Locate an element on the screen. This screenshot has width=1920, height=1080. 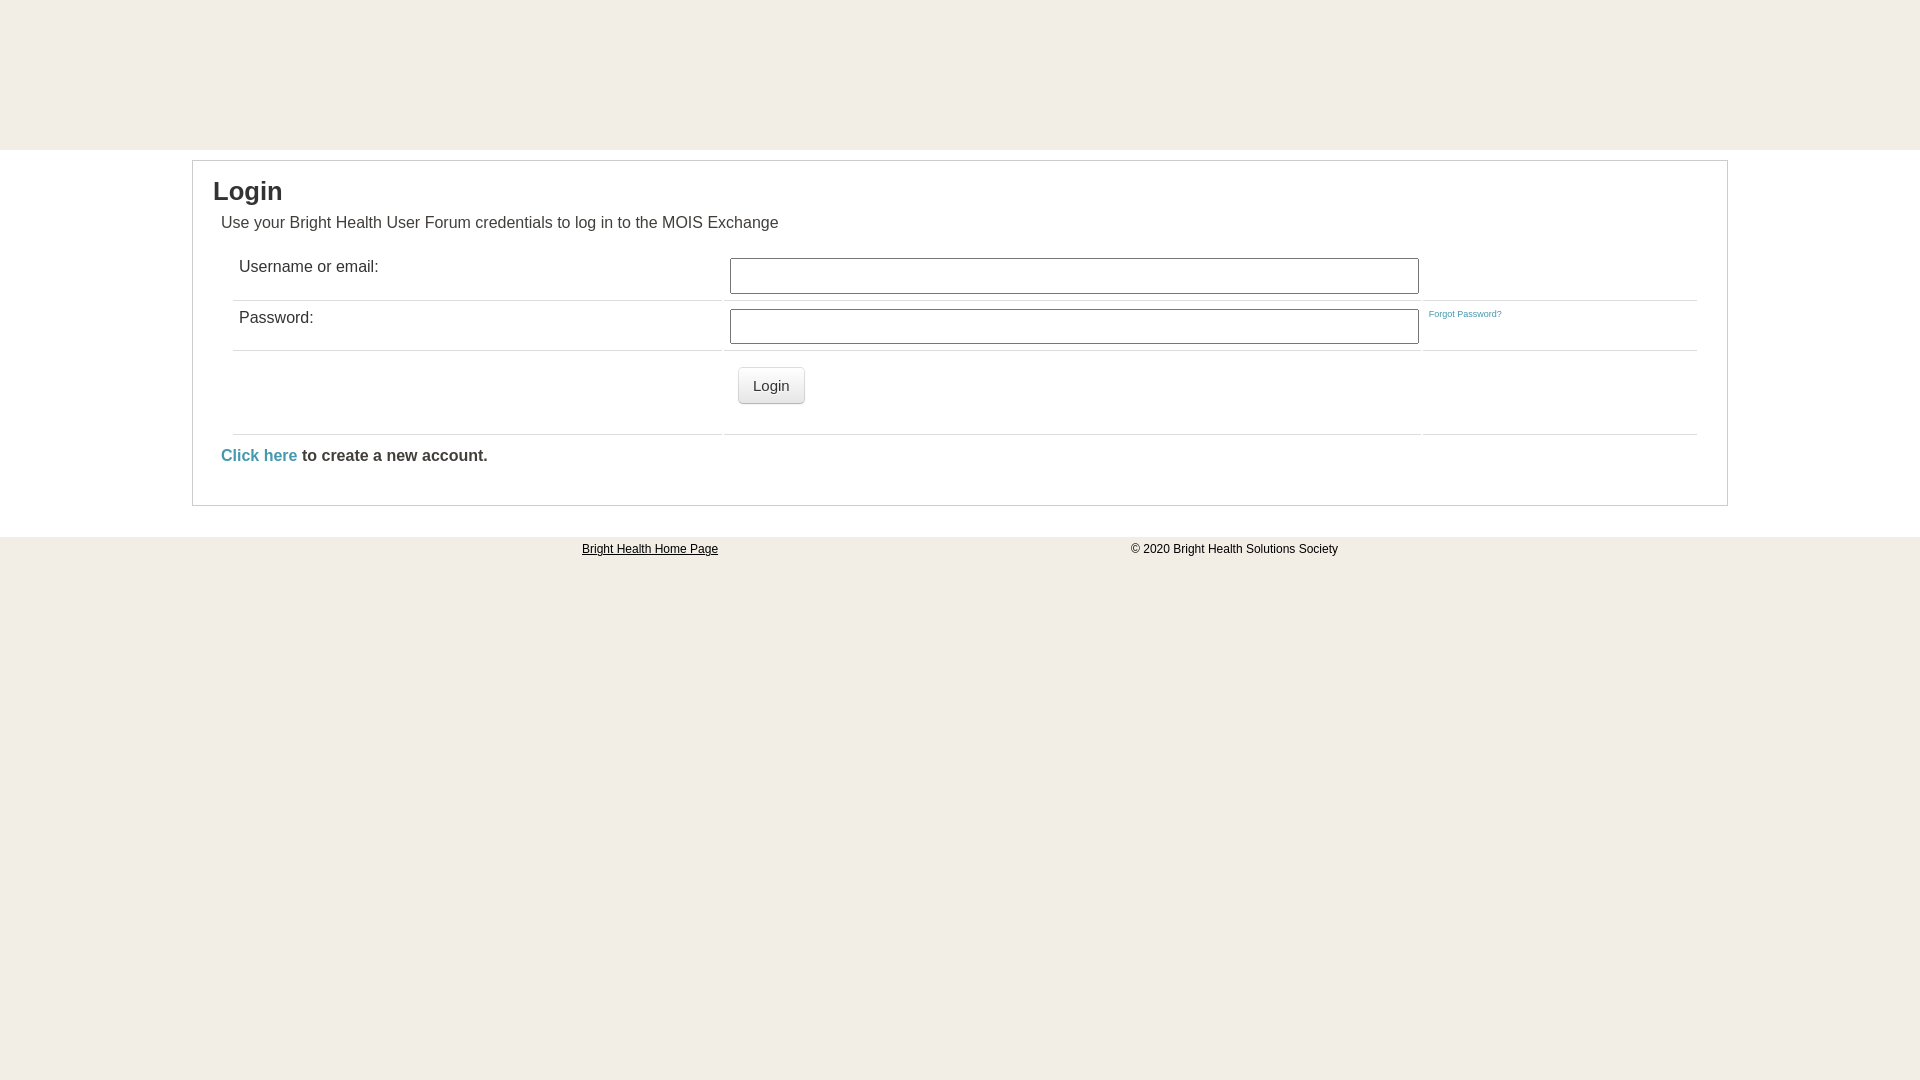
Click here is located at coordinates (259, 455).